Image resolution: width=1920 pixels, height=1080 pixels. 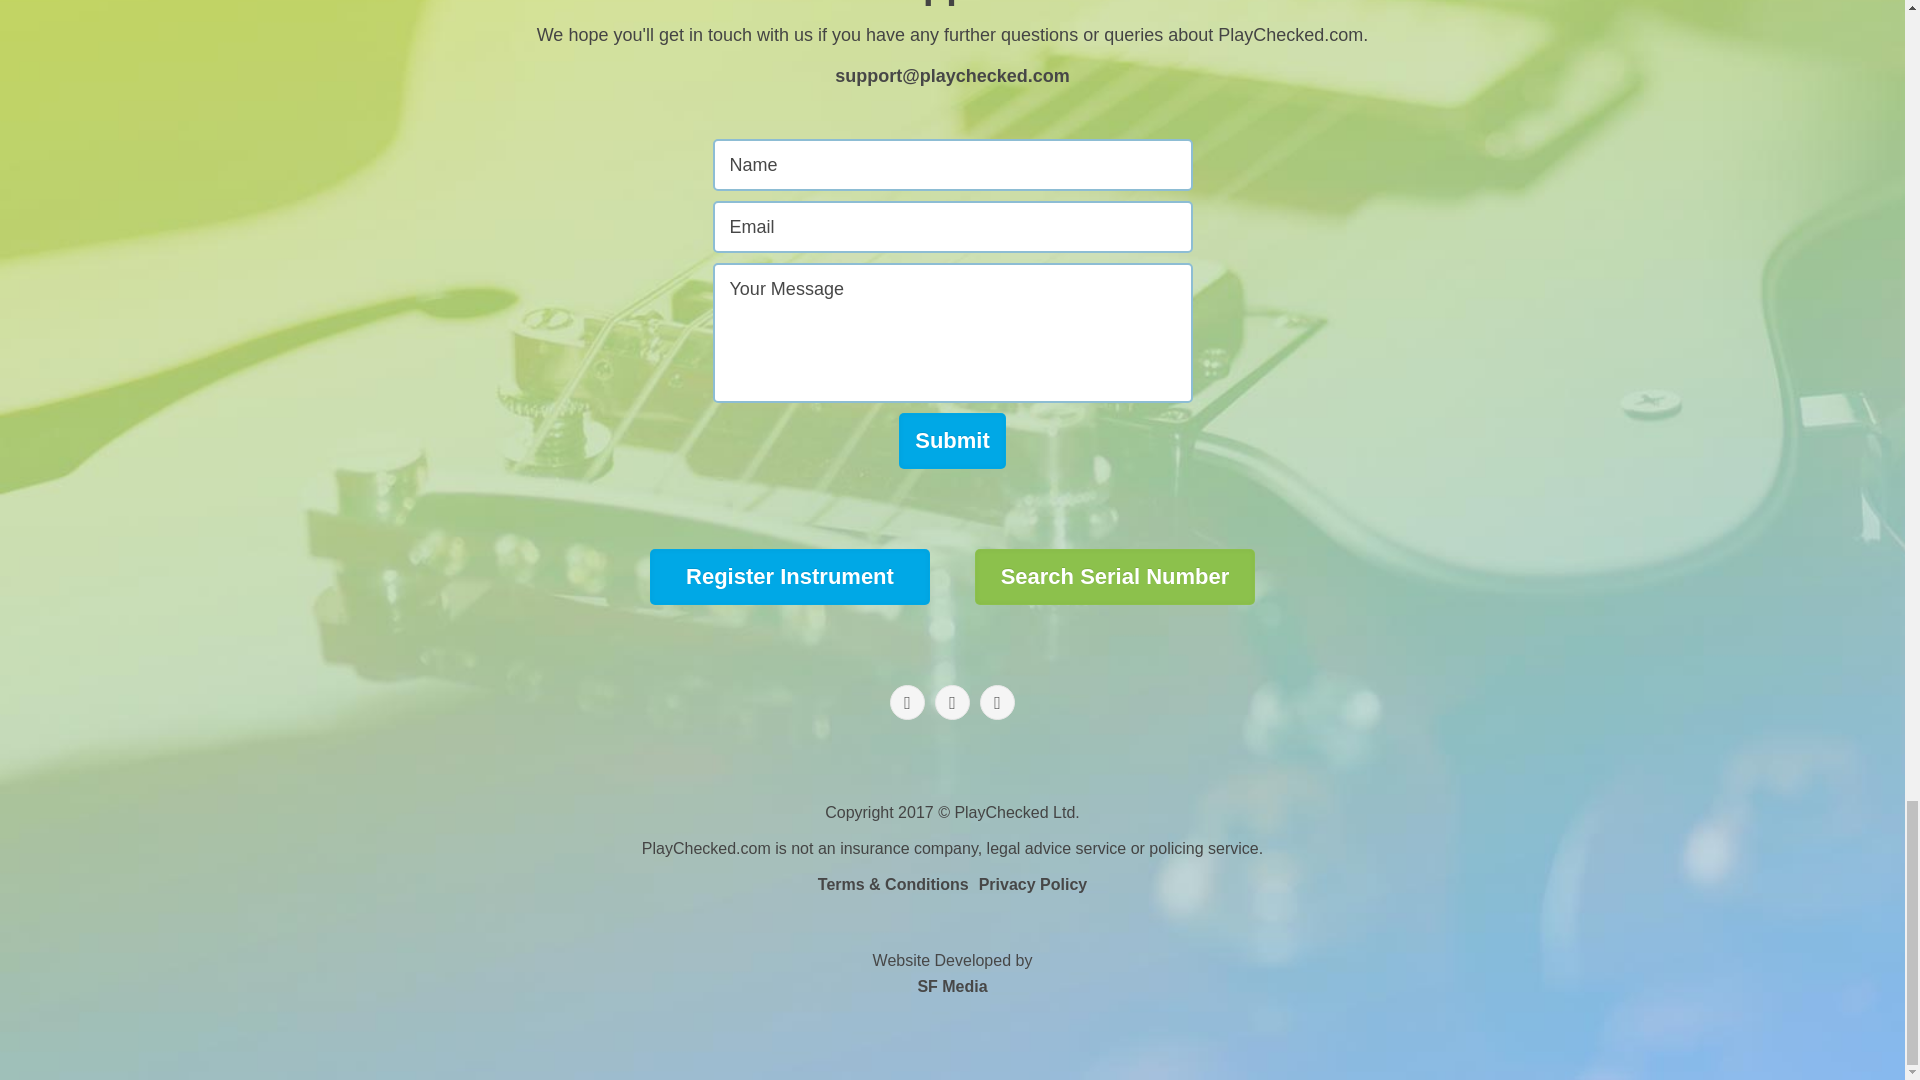 I want to click on Submit, so click(x=1115, y=576).